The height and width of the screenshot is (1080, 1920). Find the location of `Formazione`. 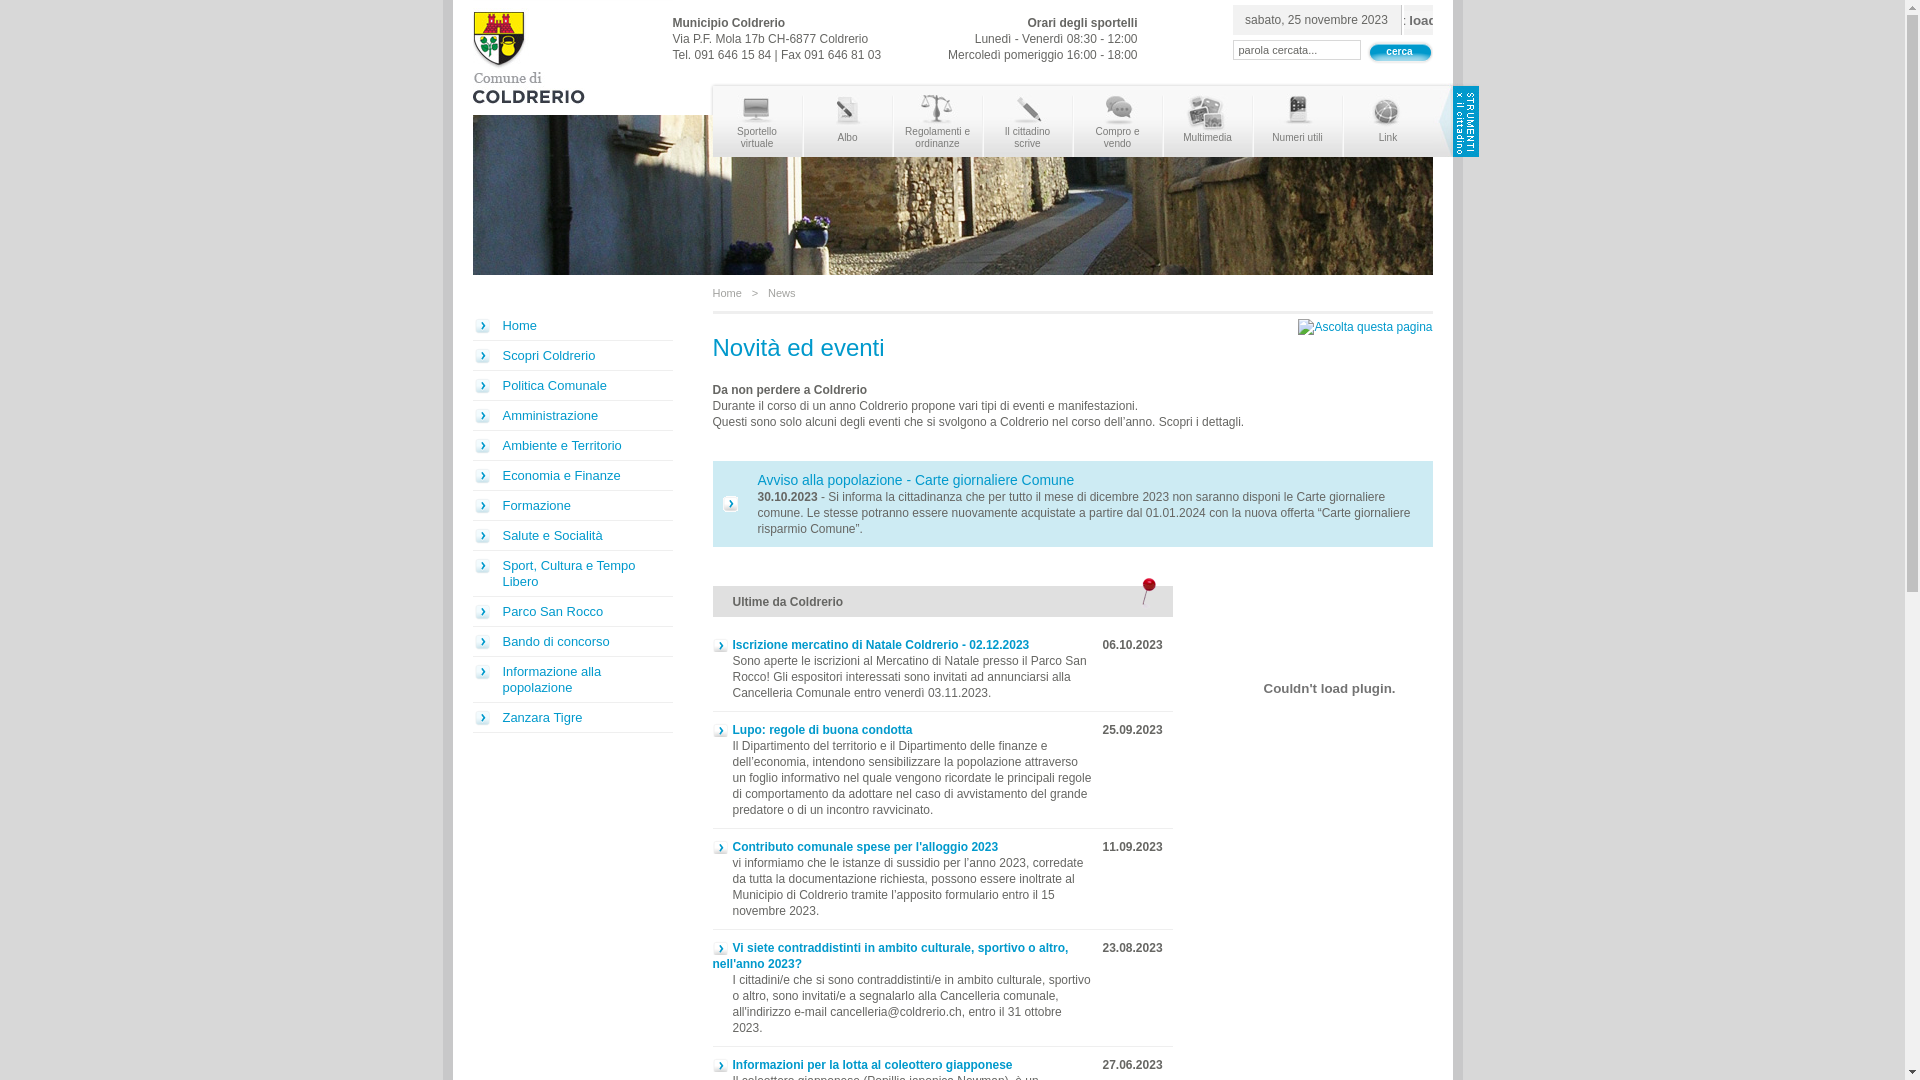

Formazione is located at coordinates (572, 506).